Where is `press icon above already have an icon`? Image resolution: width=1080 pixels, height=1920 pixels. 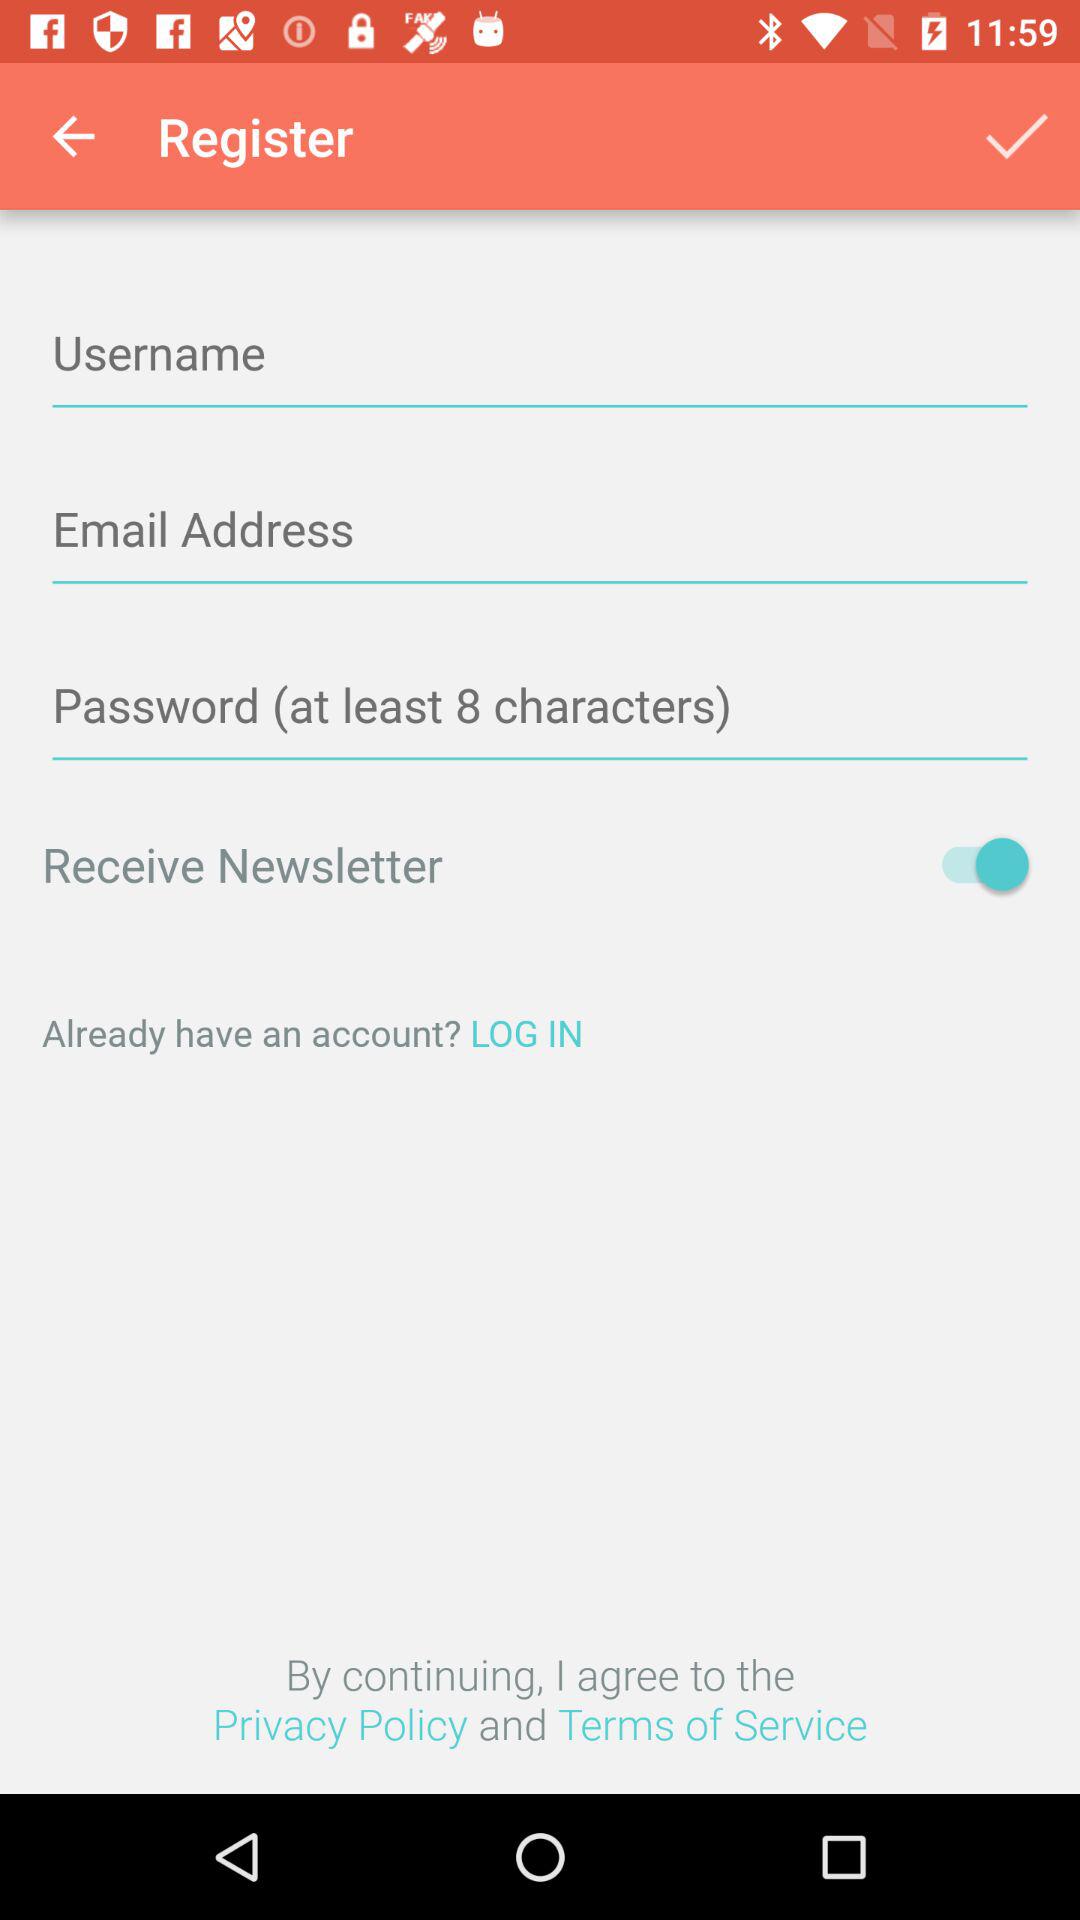
press icon above already have an icon is located at coordinates (976, 864).